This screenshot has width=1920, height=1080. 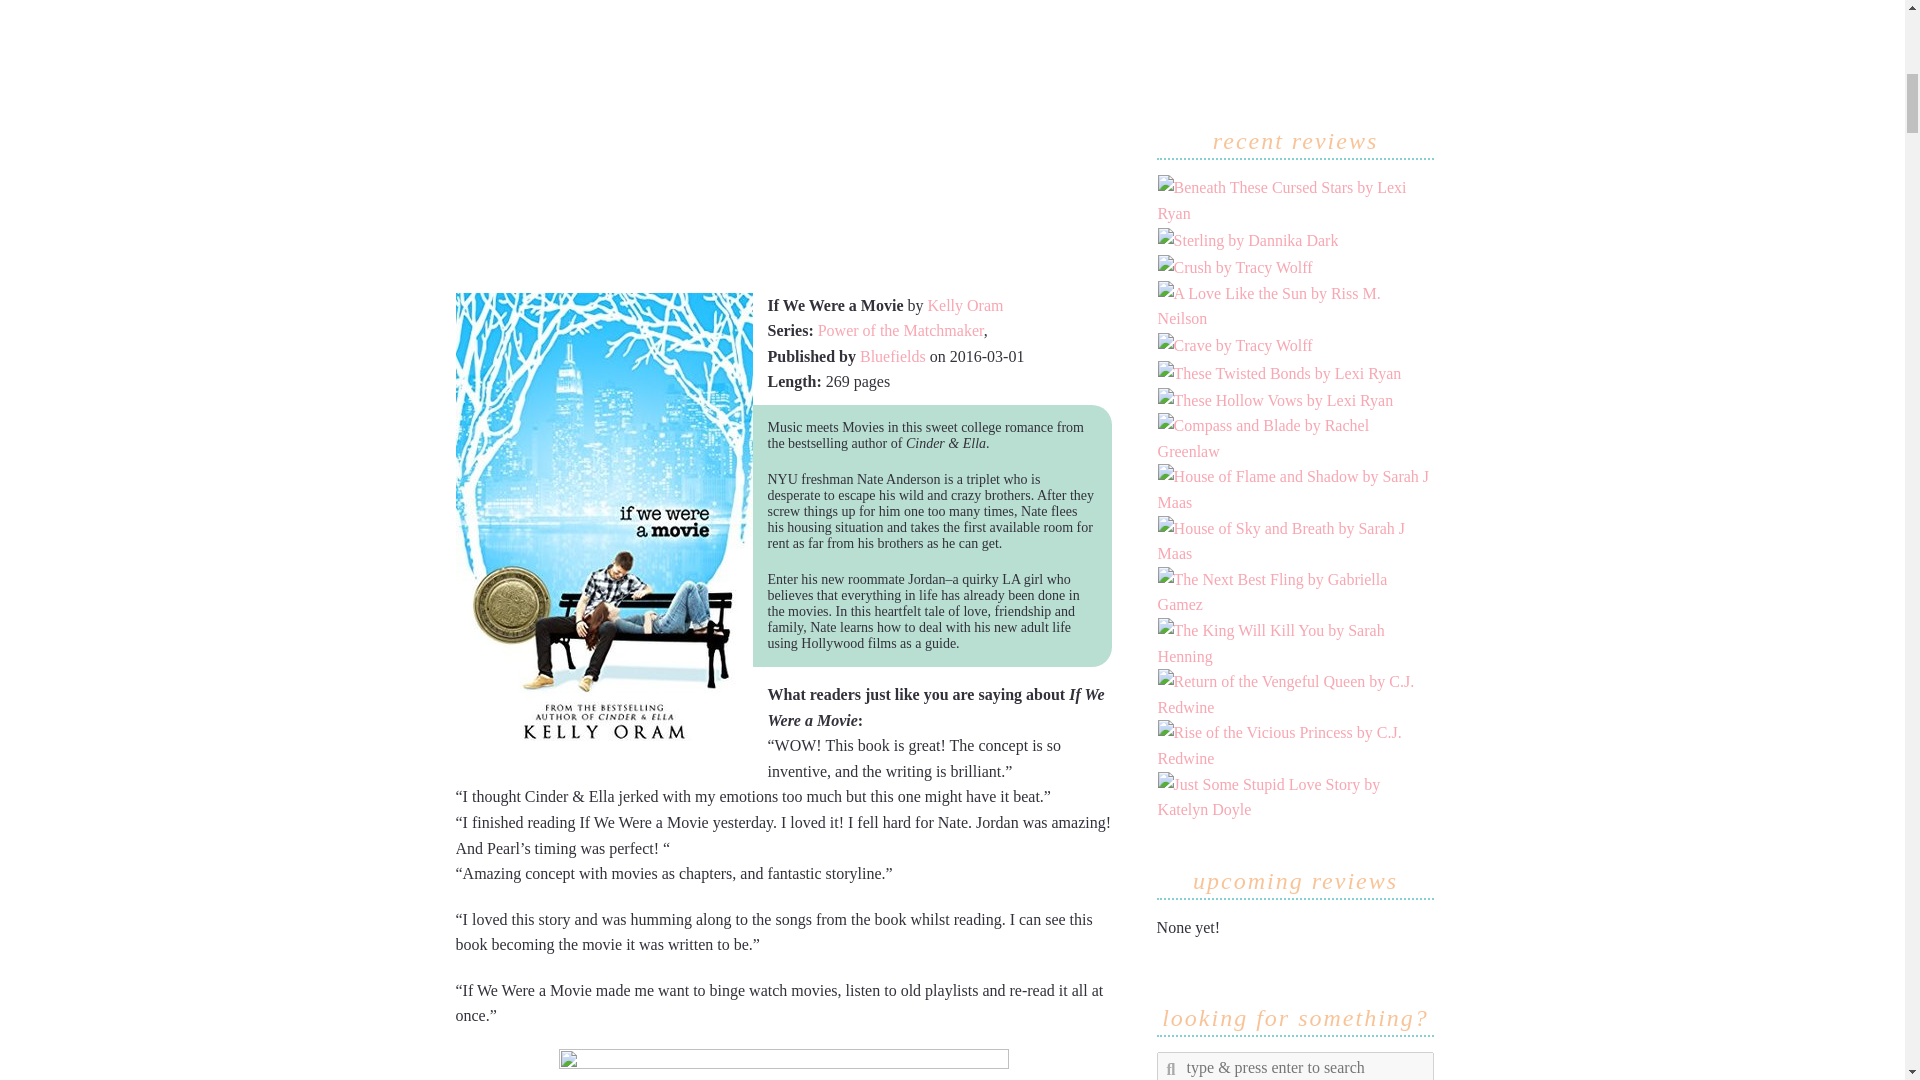 What do you see at coordinates (900, 330) in the screenshot?
I see `Power of the Matchmaker` at bounding box center [900, 330].